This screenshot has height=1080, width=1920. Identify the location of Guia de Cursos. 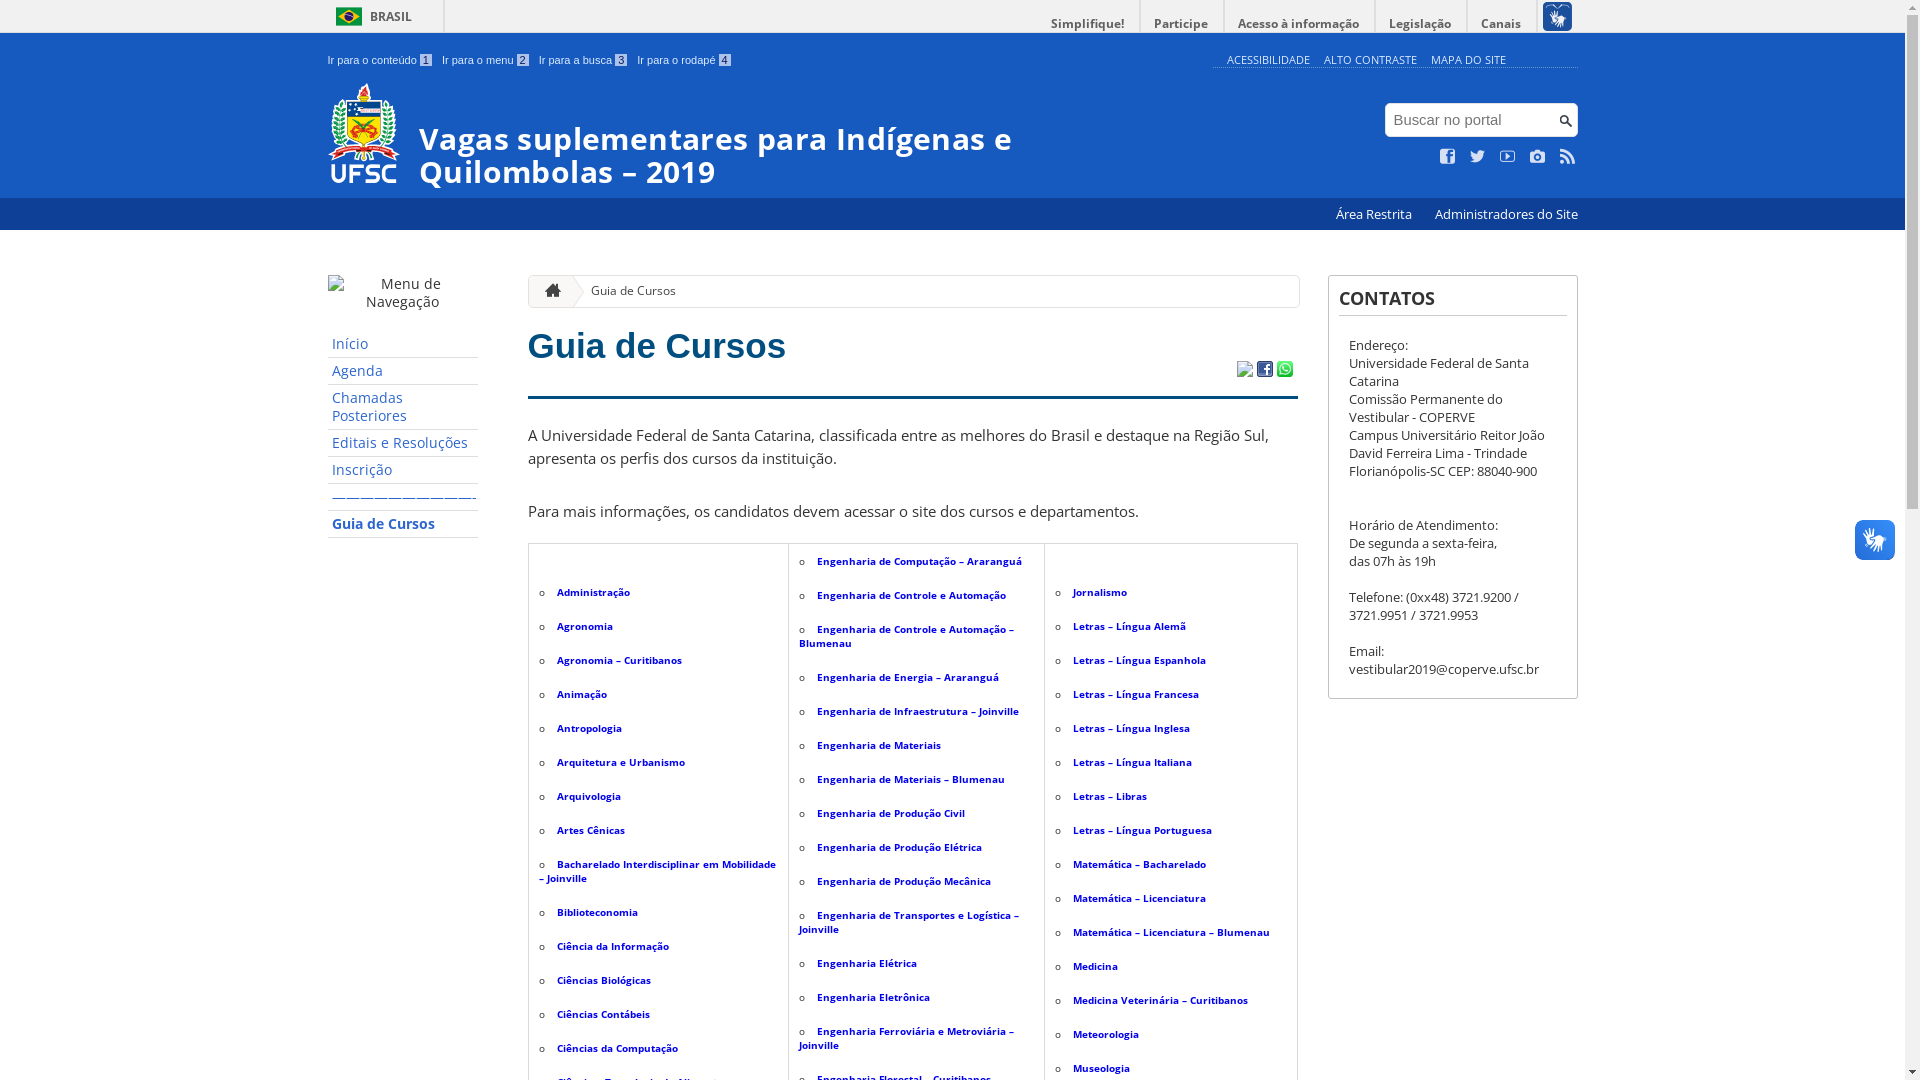
(626, 292).